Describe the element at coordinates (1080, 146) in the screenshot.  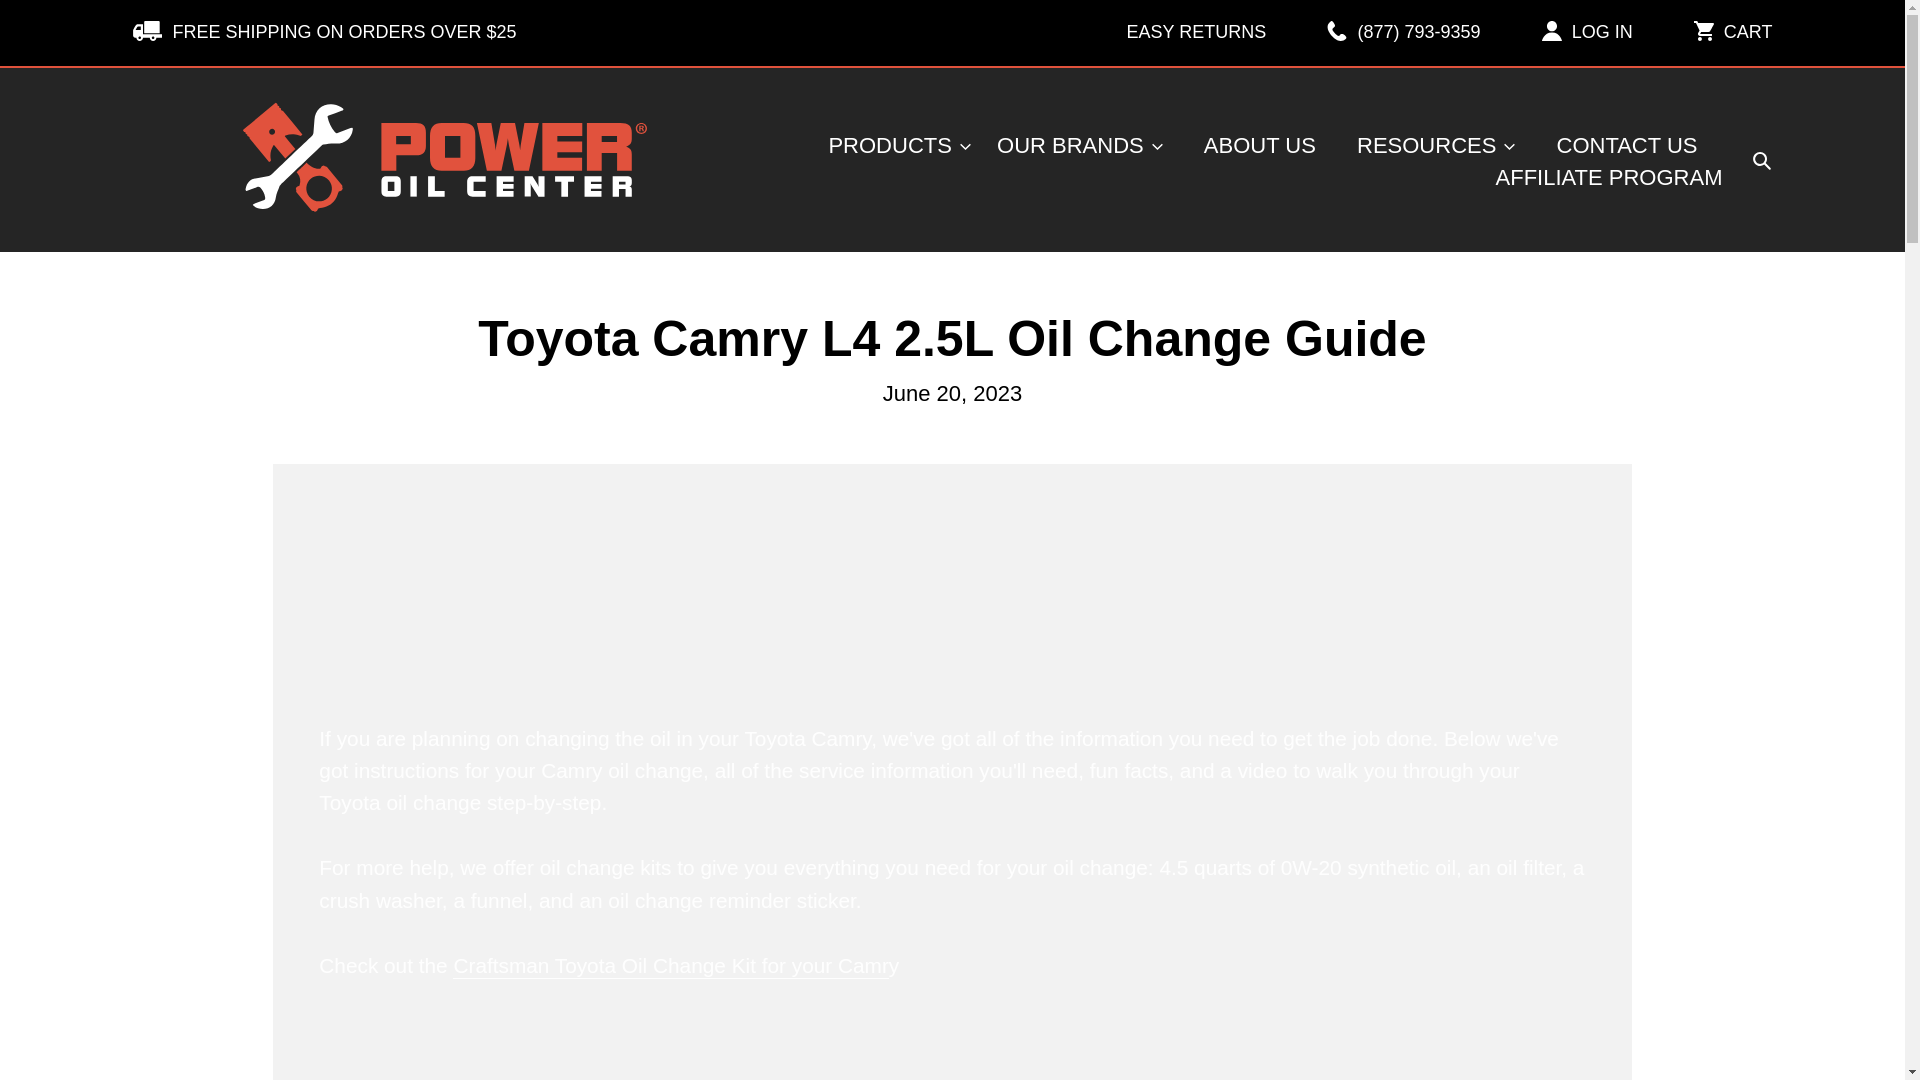
I see `OUR BRANDS` at that location.